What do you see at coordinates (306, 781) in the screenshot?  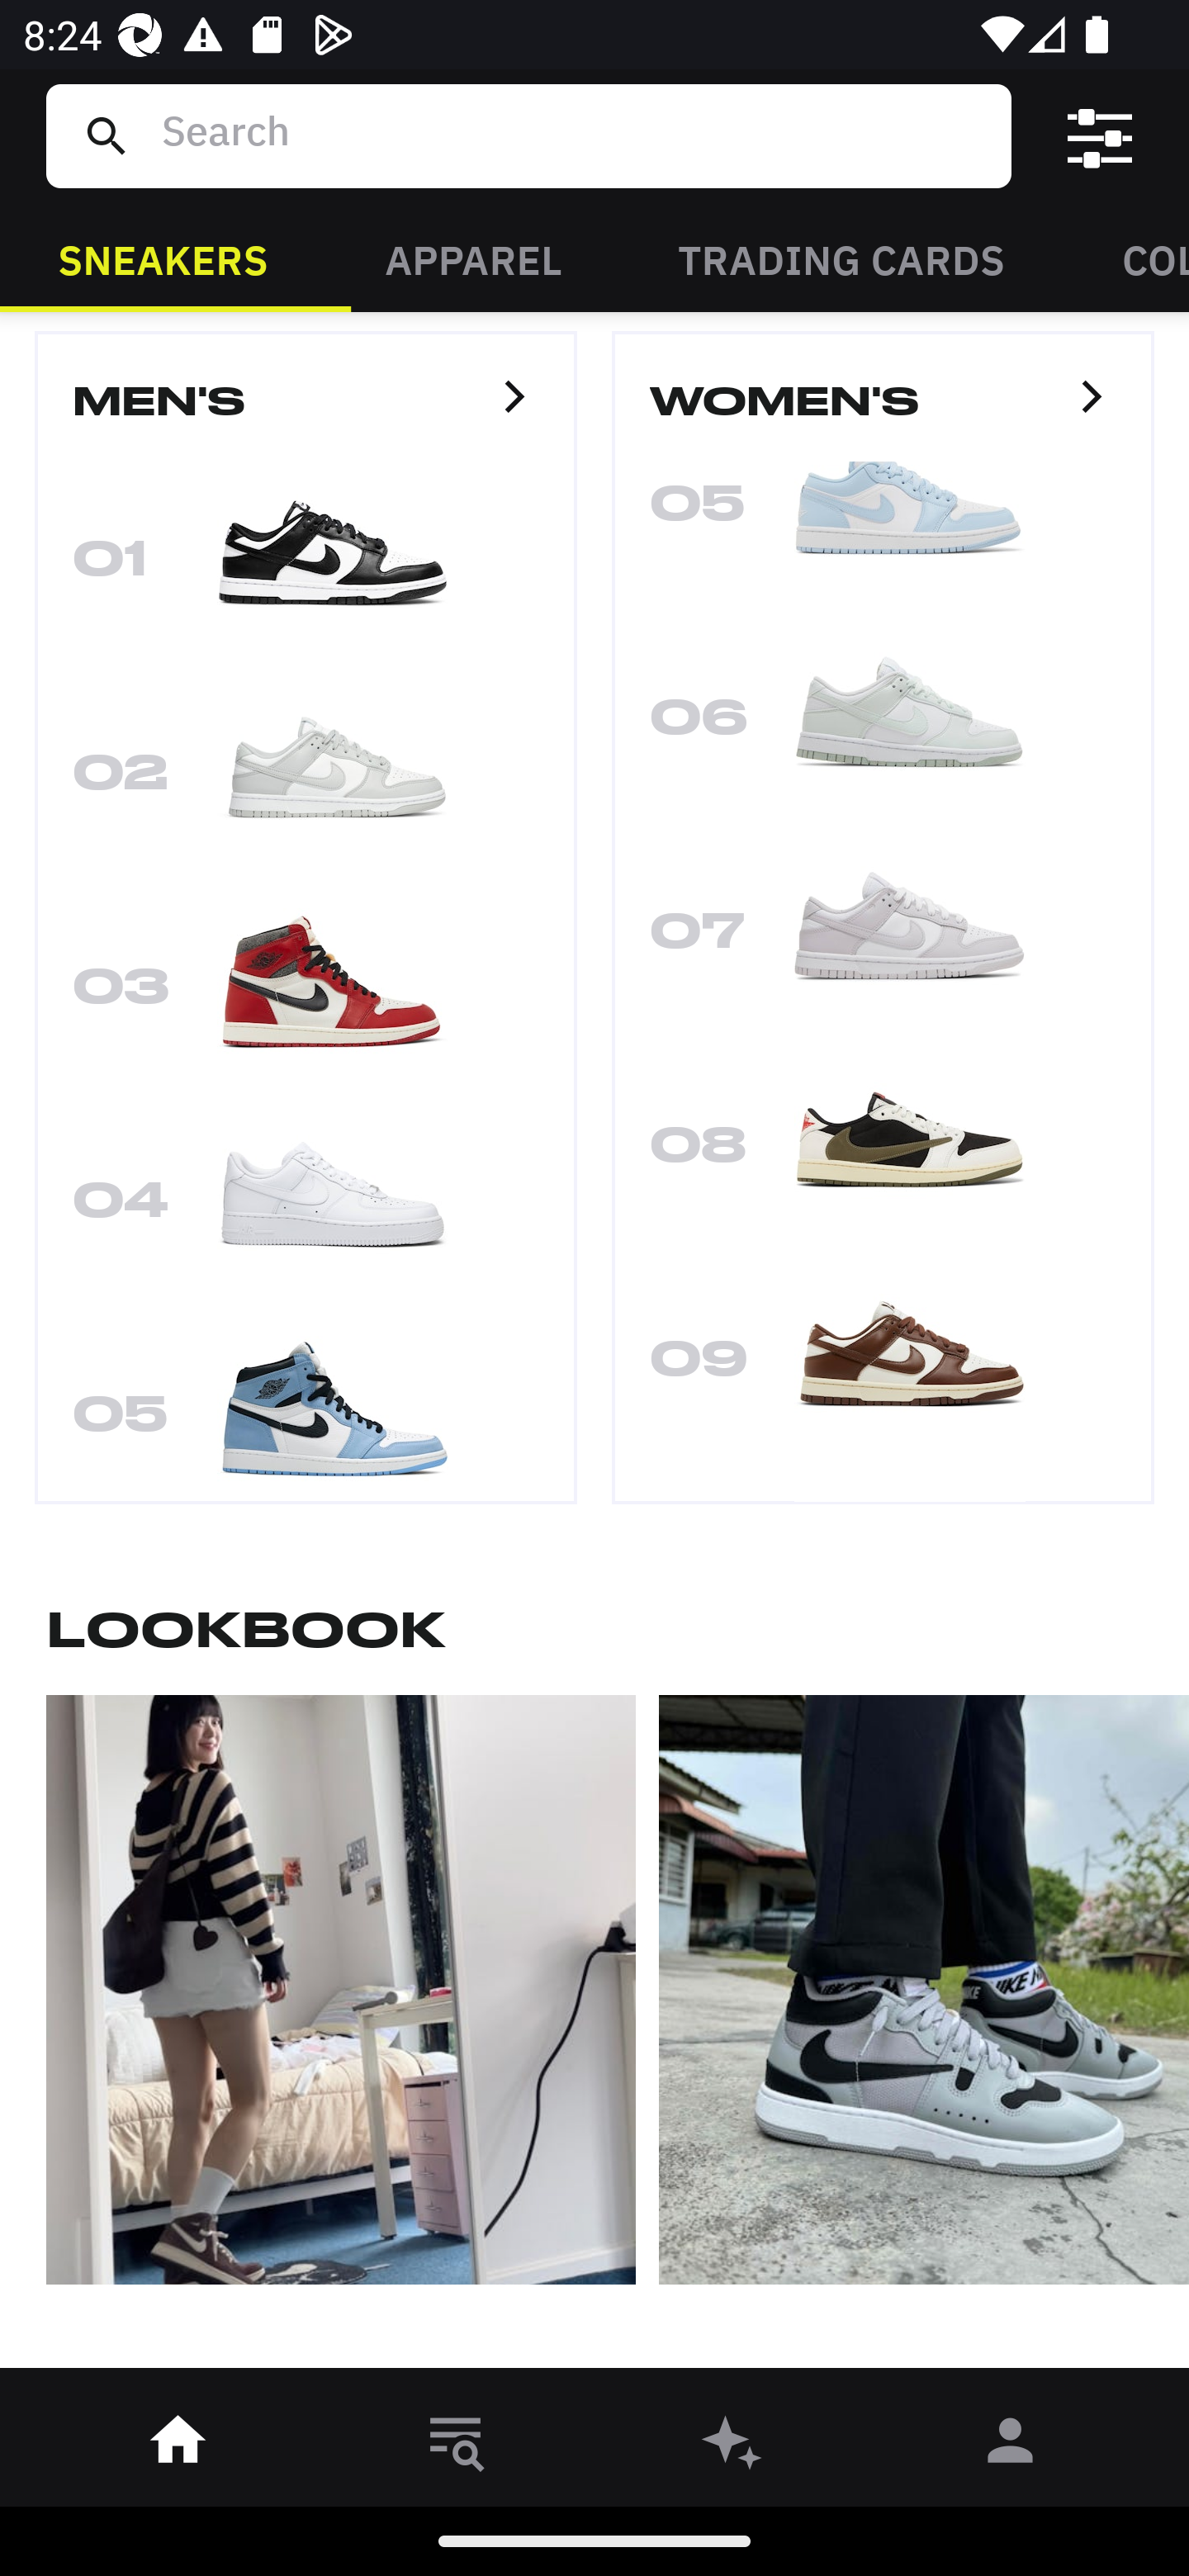 I see `02` at bounding box center [306, 781].